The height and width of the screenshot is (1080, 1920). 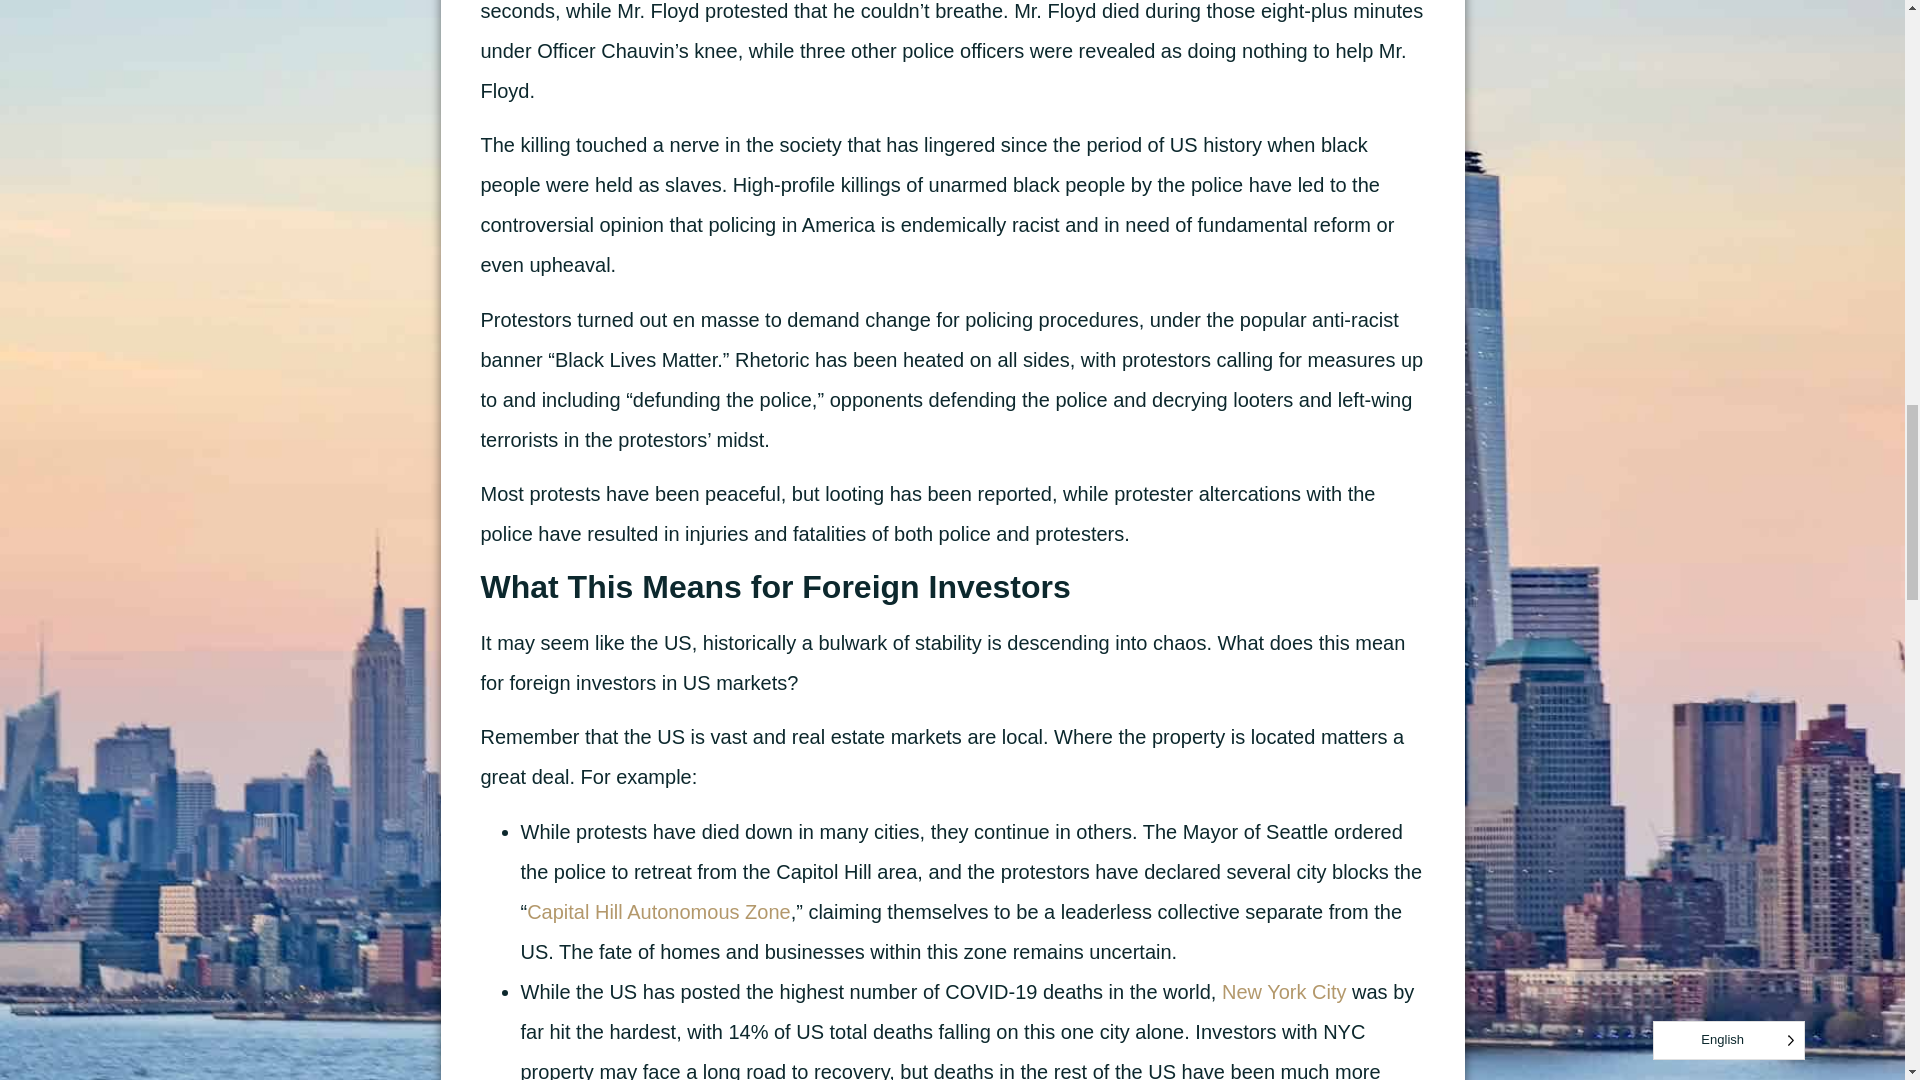 What do you see at coordinates (658, 912) in the screenshot?
I see `Capital Hill Autonomous Zone` at bounding box center [658, 912].